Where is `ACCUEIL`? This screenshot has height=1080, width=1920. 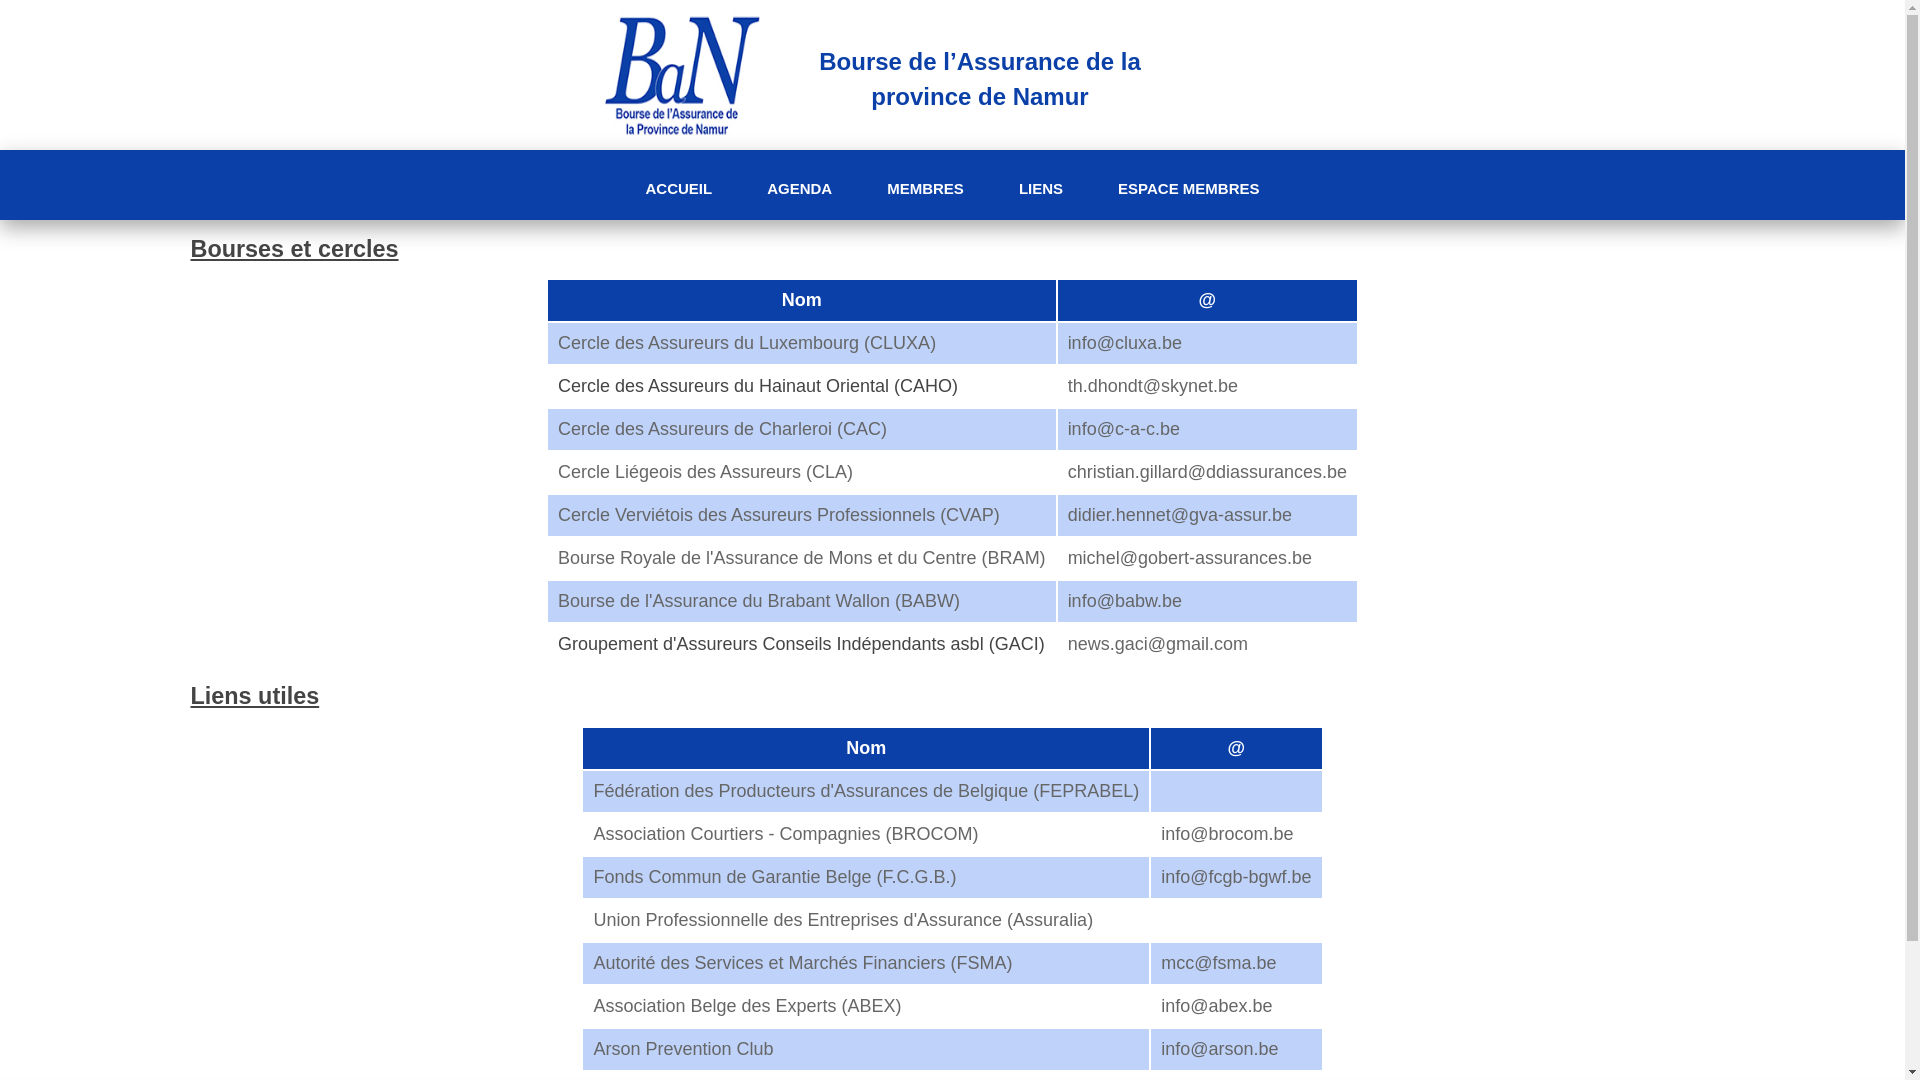 ACCUEIL is located at coordinates (678, 188).